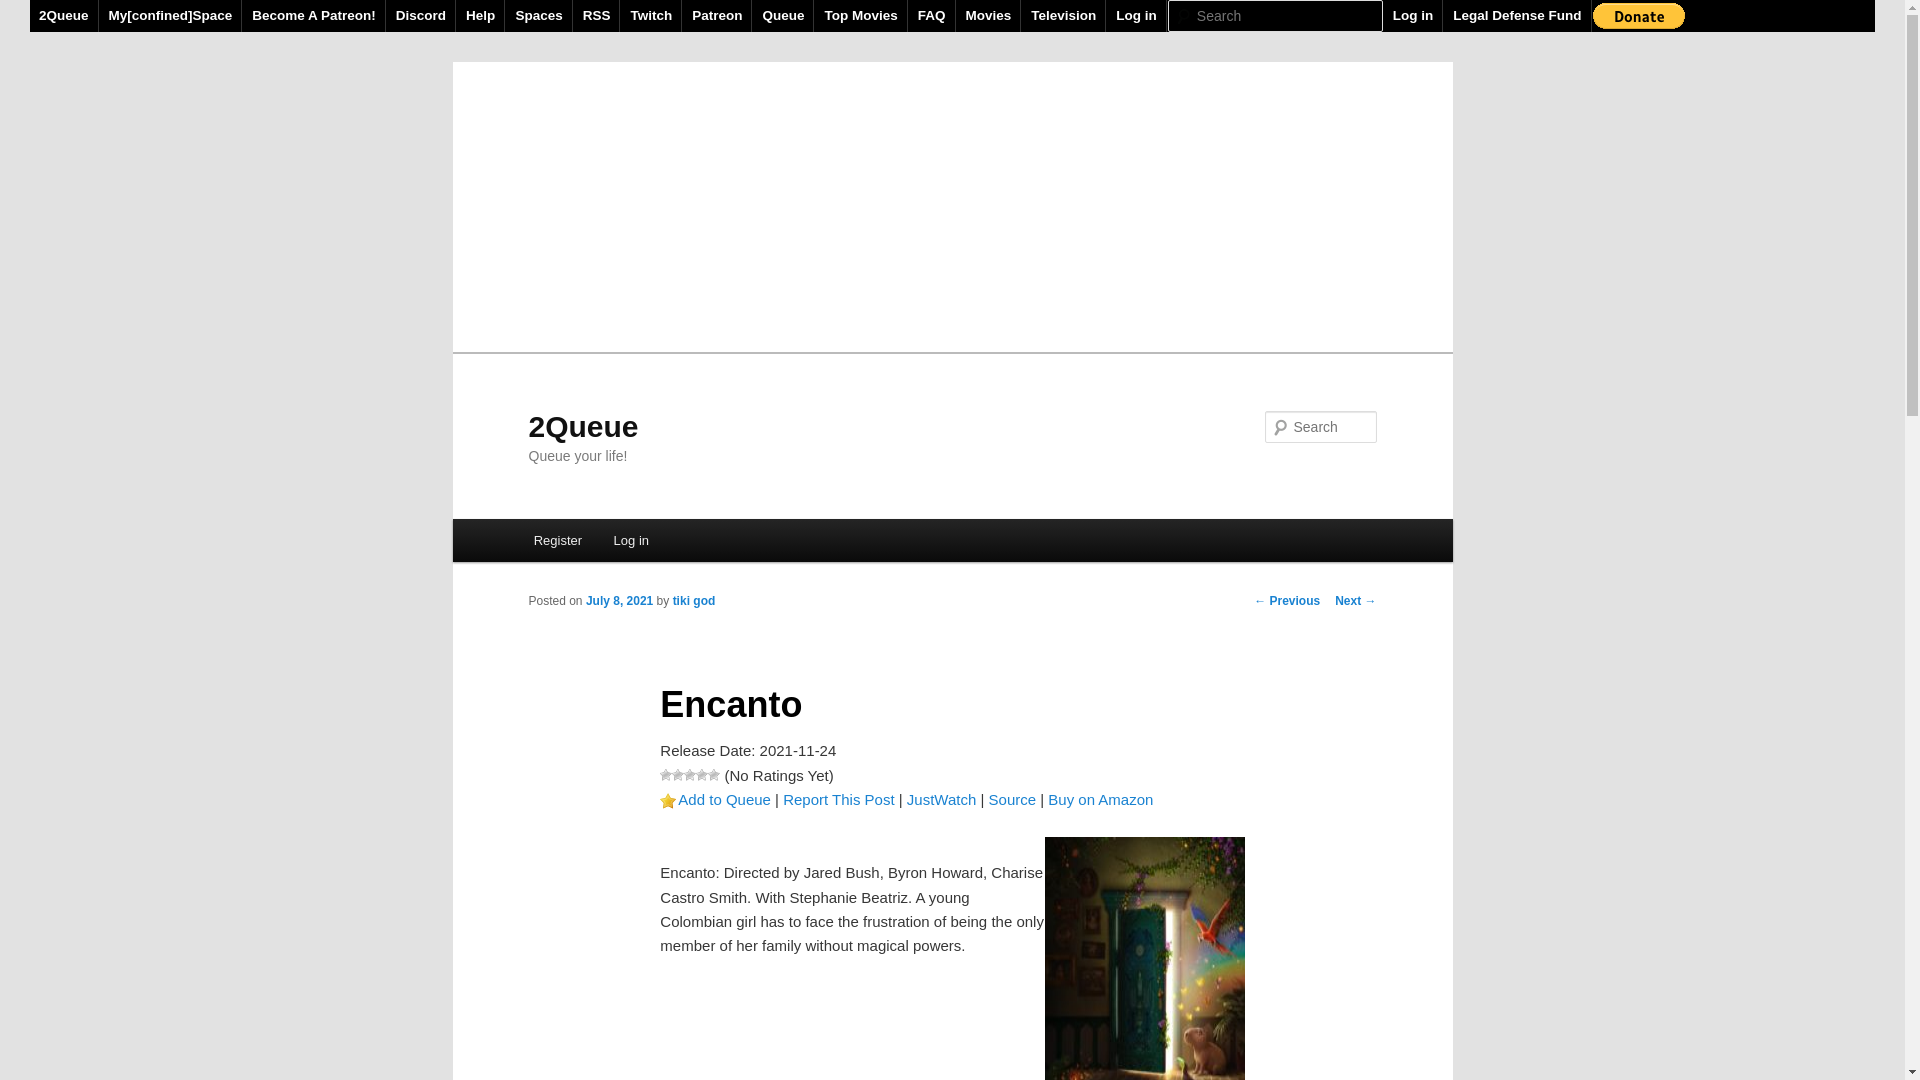  I want to click on 3 Stars, so click(690, 775).